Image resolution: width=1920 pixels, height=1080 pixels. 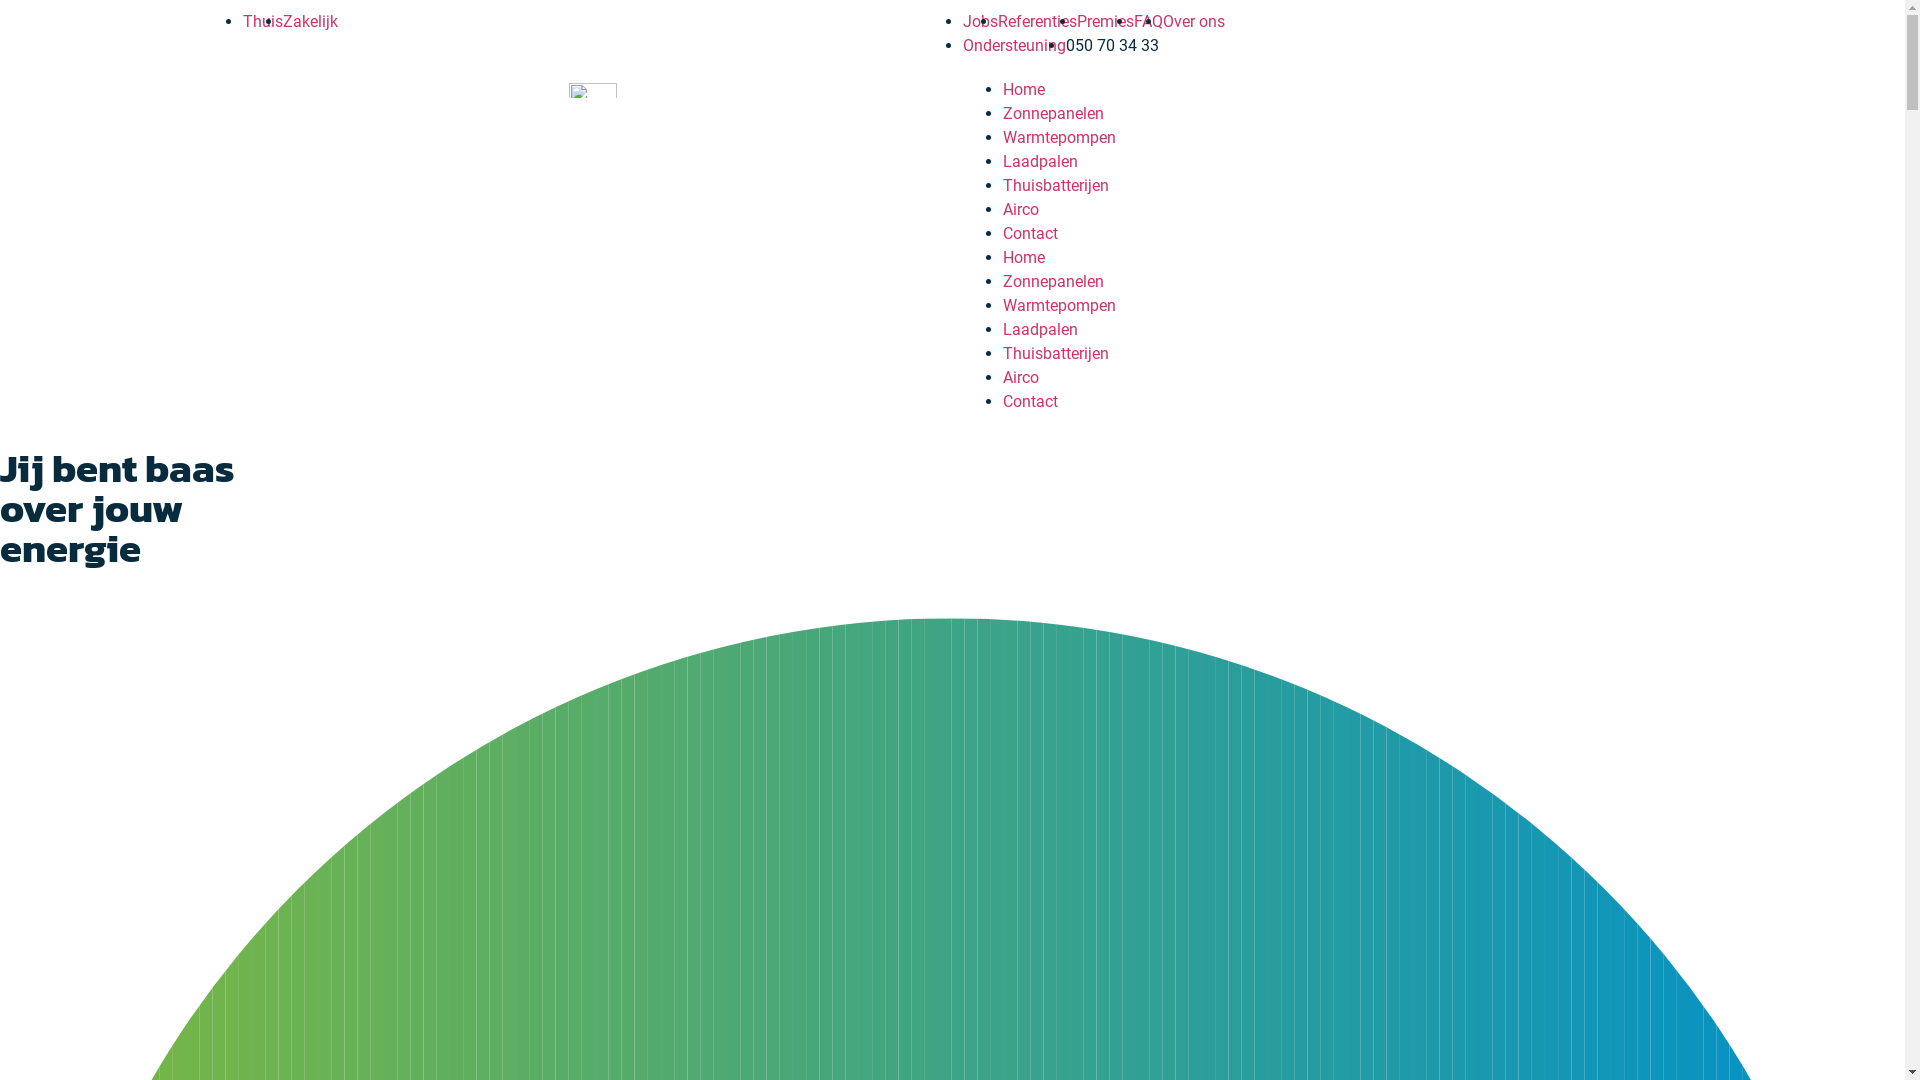 What do you see at coordinates (262, 22) in the screenshot?
I see `Thuis` at bounding box center [262, 22].